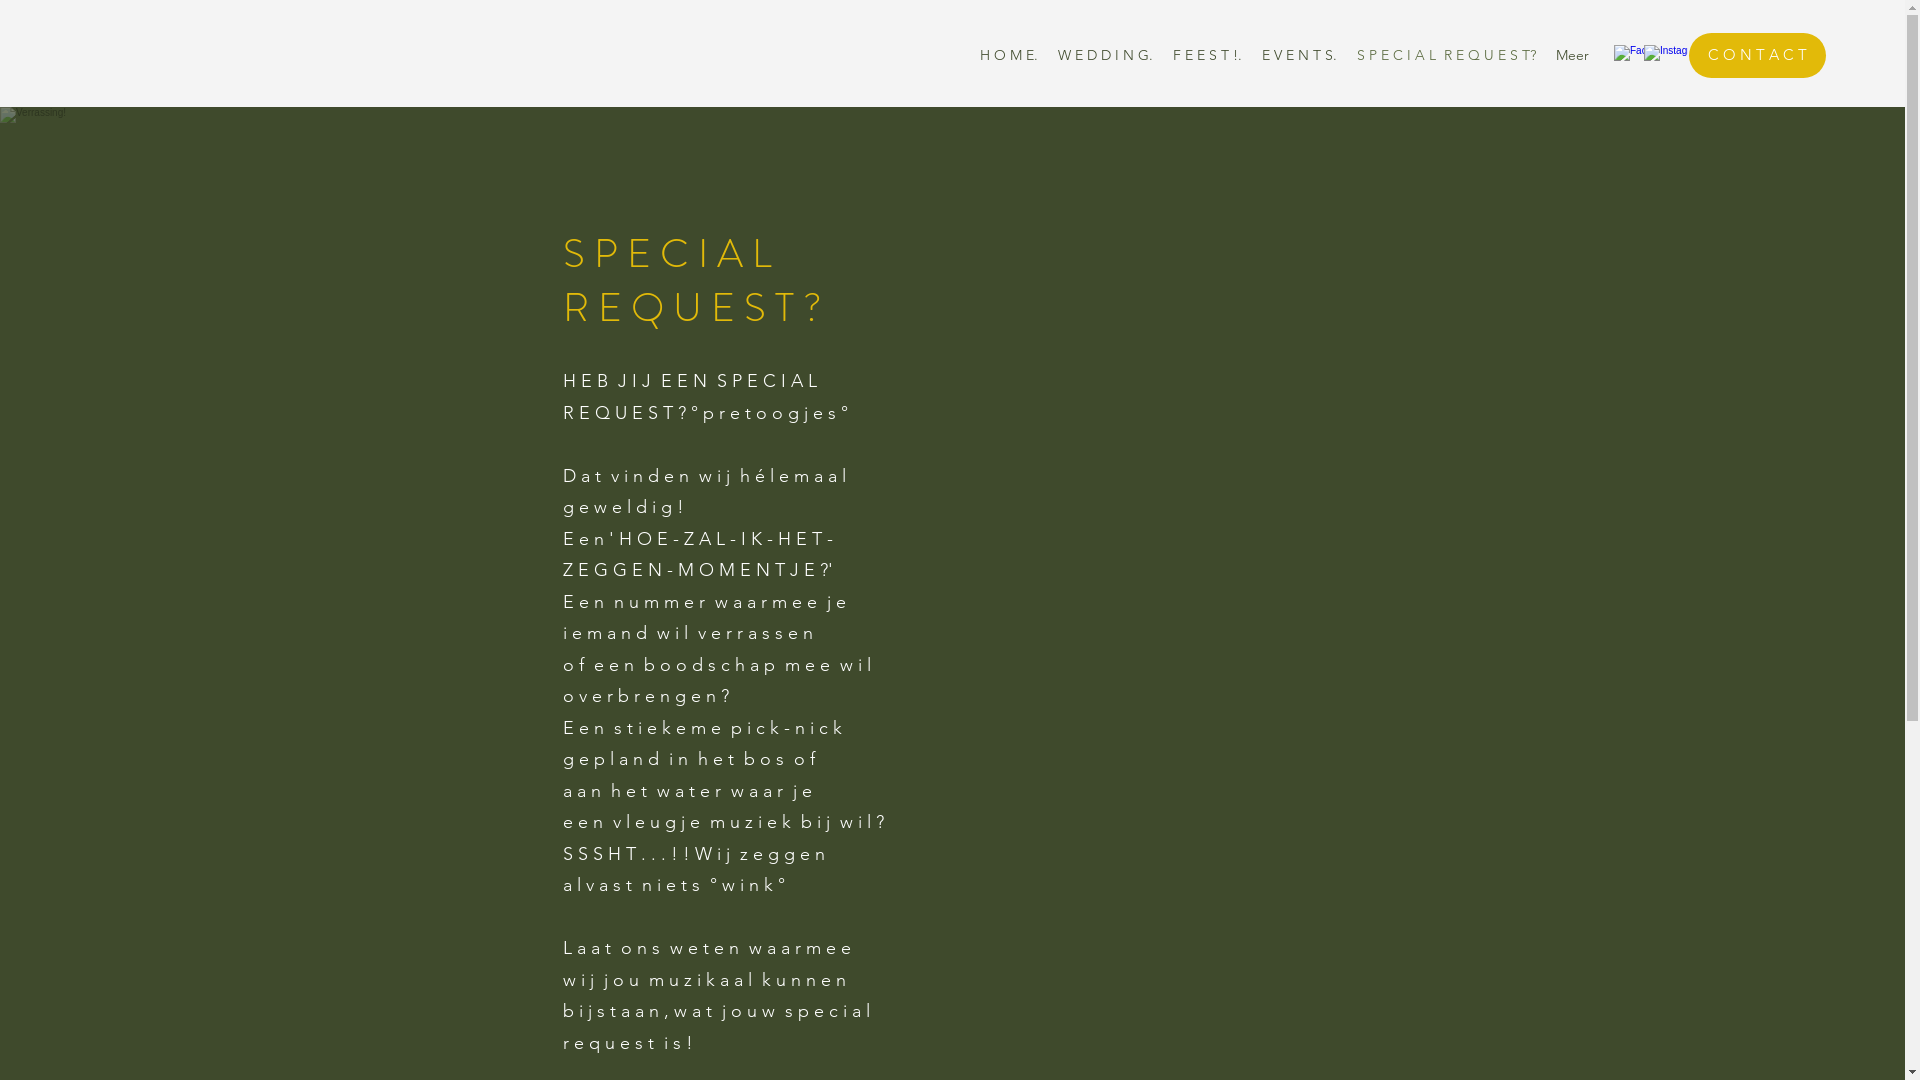 This screenshot has height=1080, width=1920. What do you see at coordinates (1446, 55) in the screenshot?
I see `S P E C I A L  R E Q U E S T?` at bounding box center [1446, 55].